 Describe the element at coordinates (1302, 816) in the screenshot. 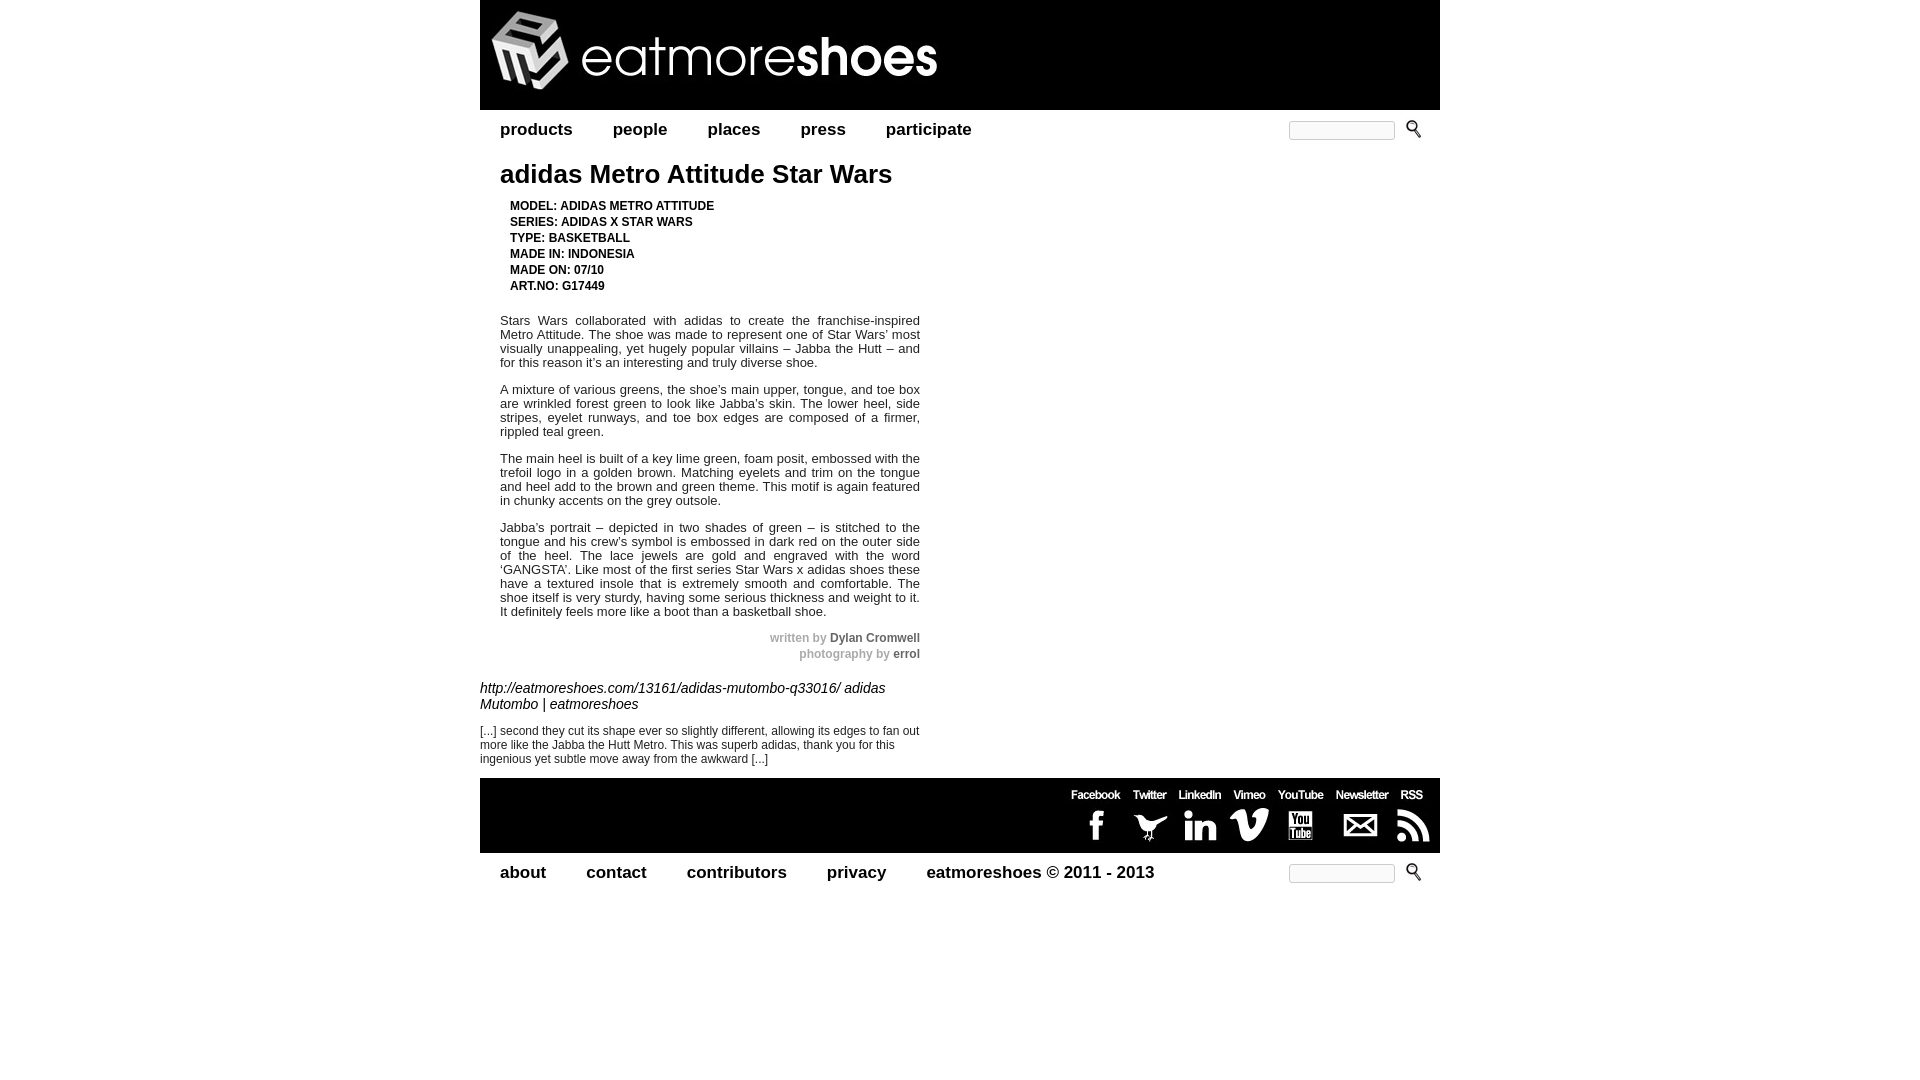

I see `YouTube` at that location.